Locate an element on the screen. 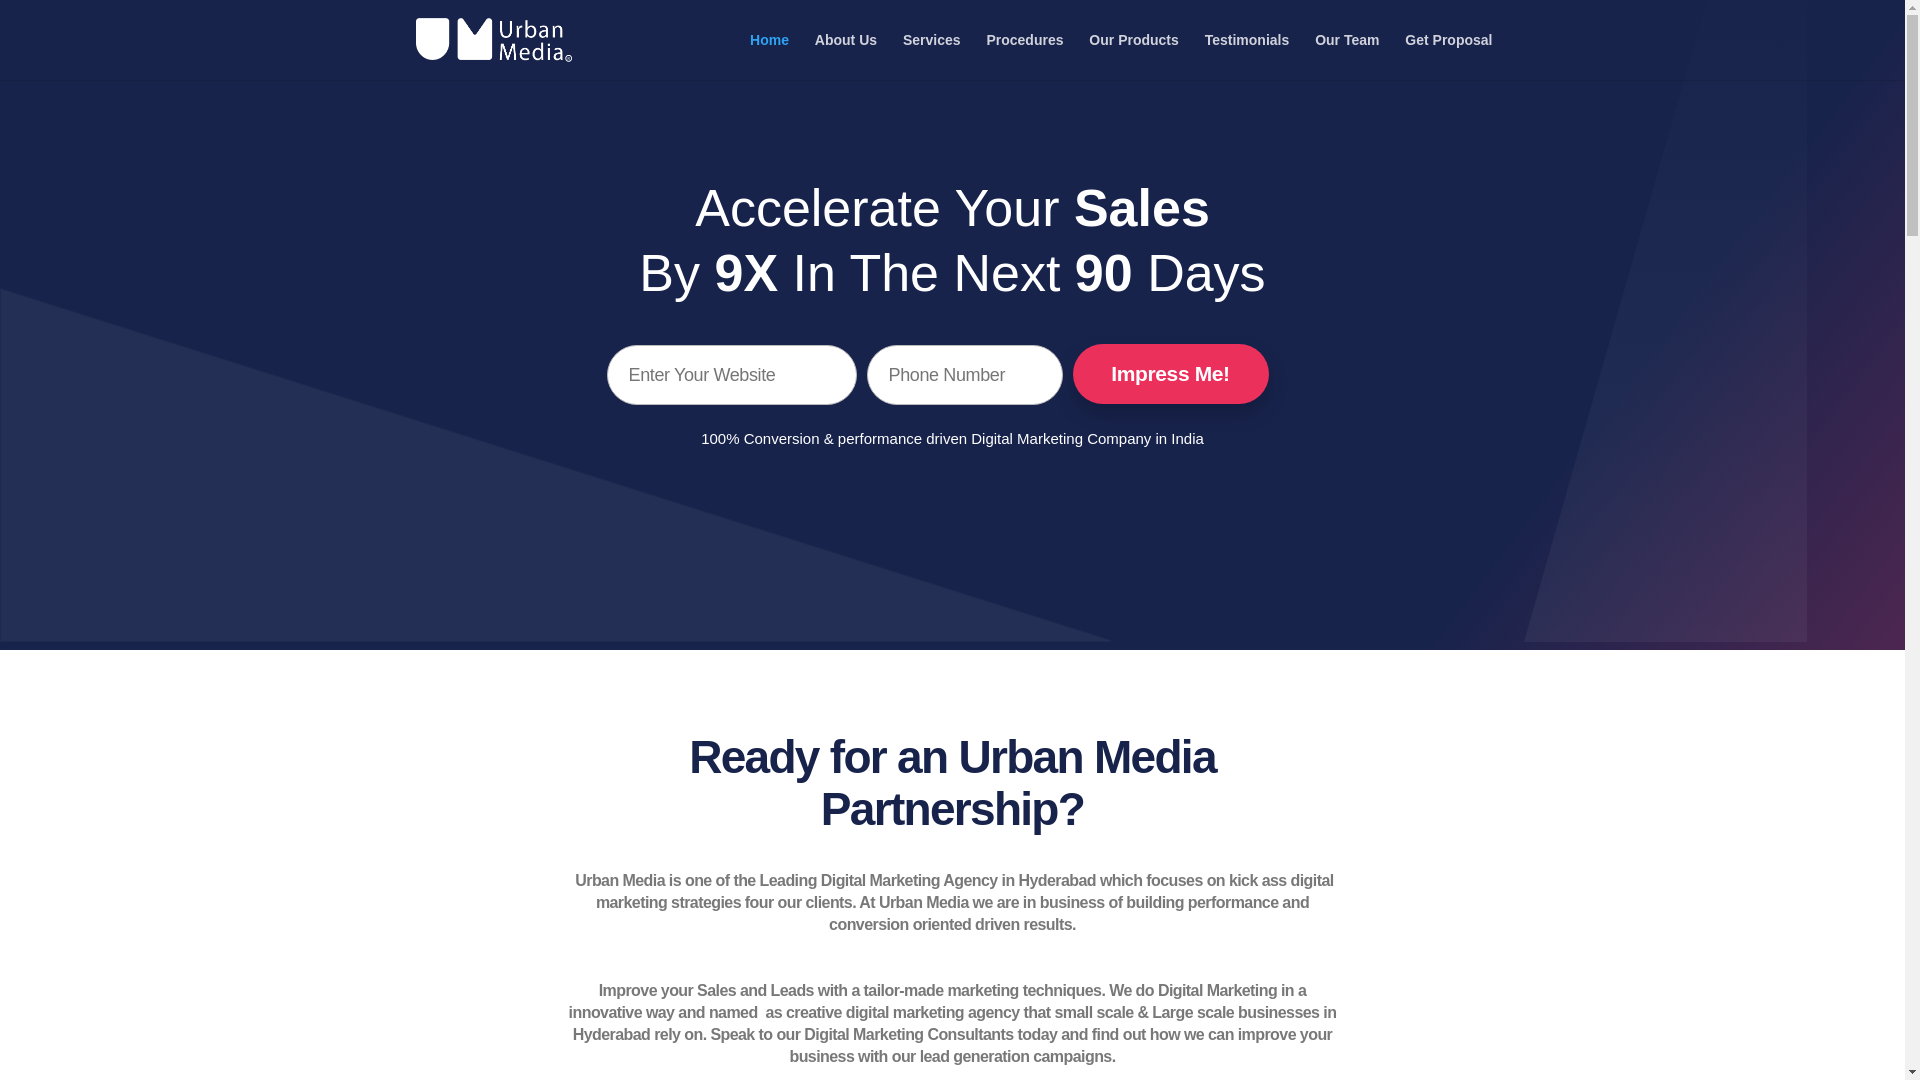 The width and height of the screenshot is (1920, 1080). About Us is located at coordinates (846, 56).